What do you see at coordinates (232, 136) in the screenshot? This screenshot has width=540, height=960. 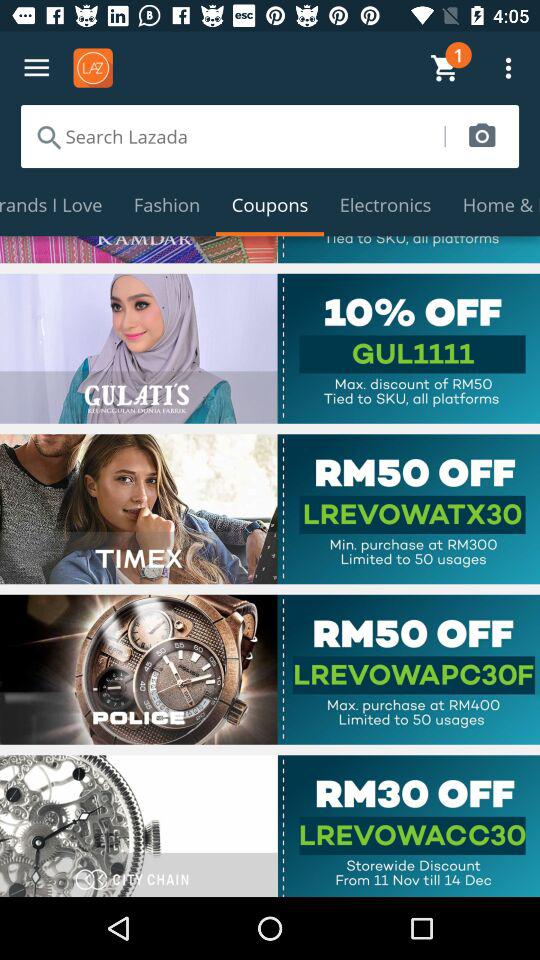 I see `tap icon above brands i love` at bounding box center [232, 136].